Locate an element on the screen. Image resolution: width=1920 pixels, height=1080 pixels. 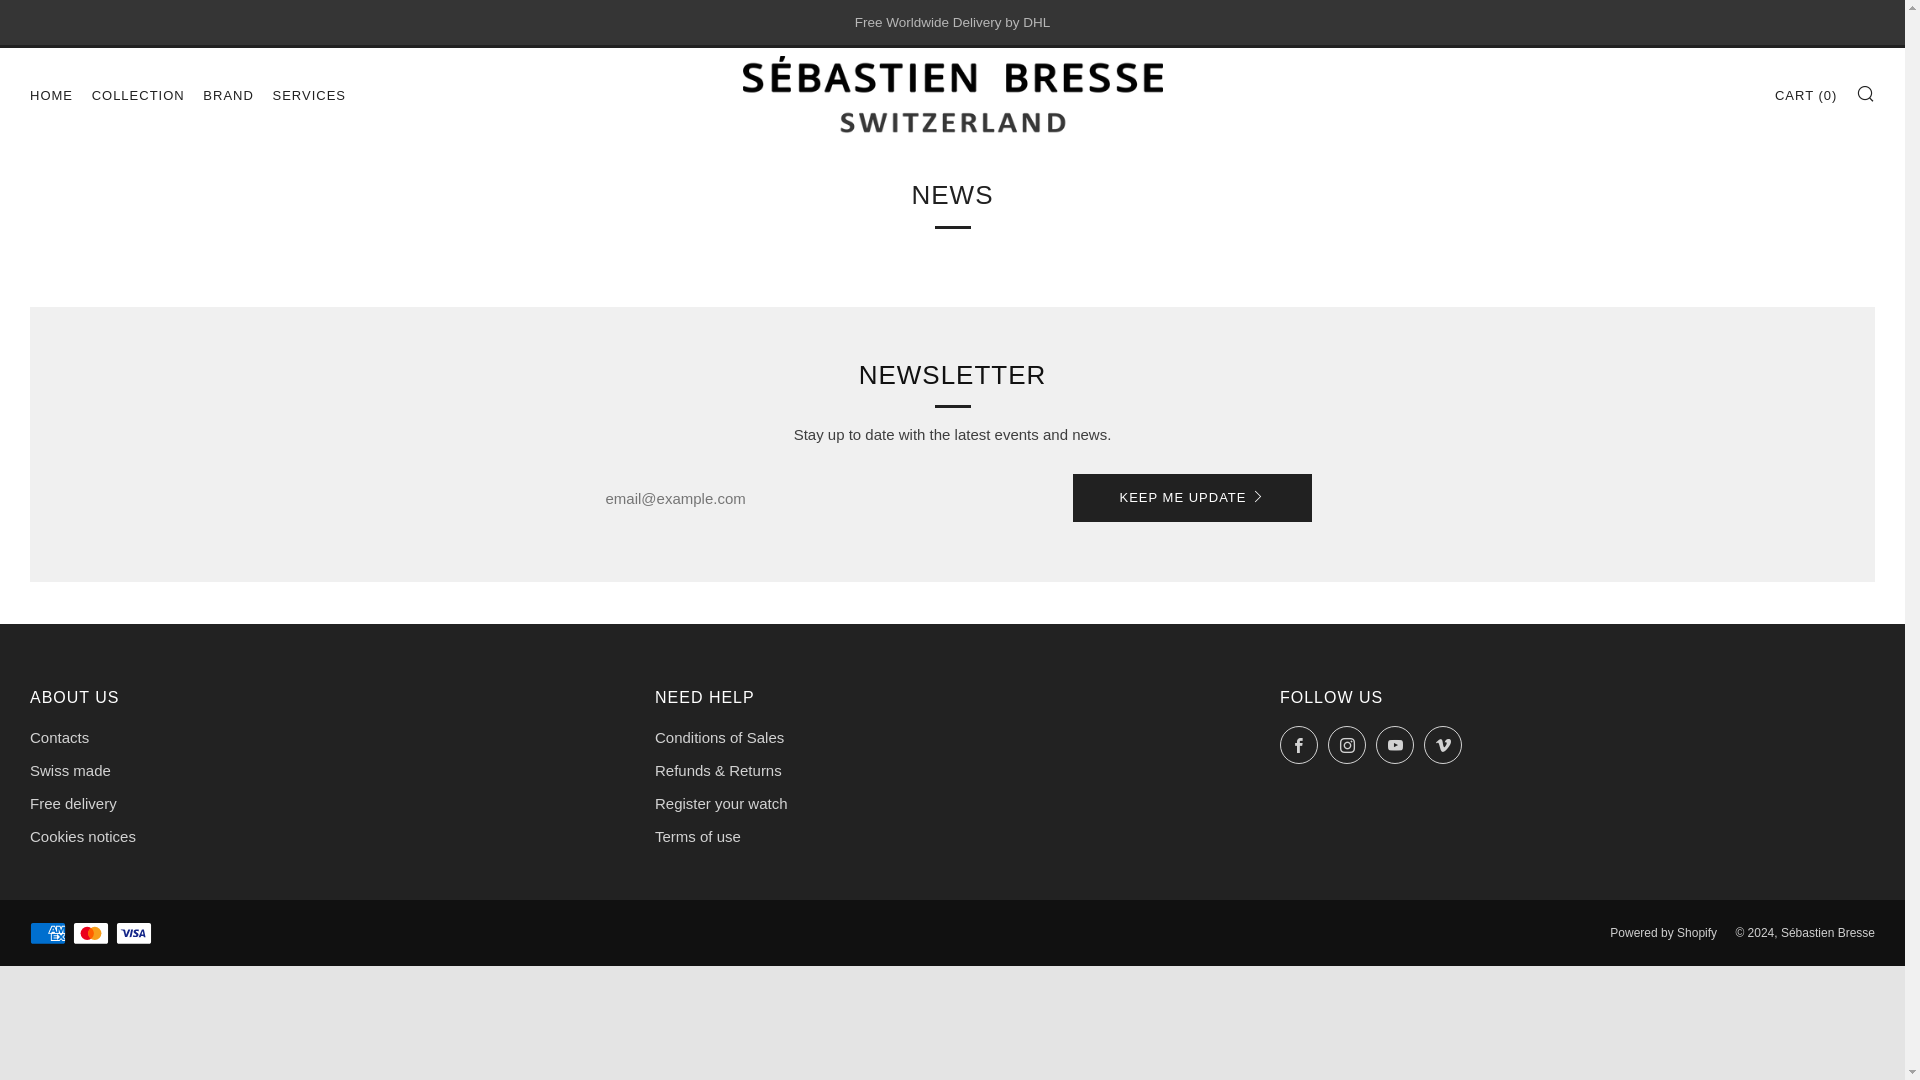
Swiss made is located at coordinates (70, 770).